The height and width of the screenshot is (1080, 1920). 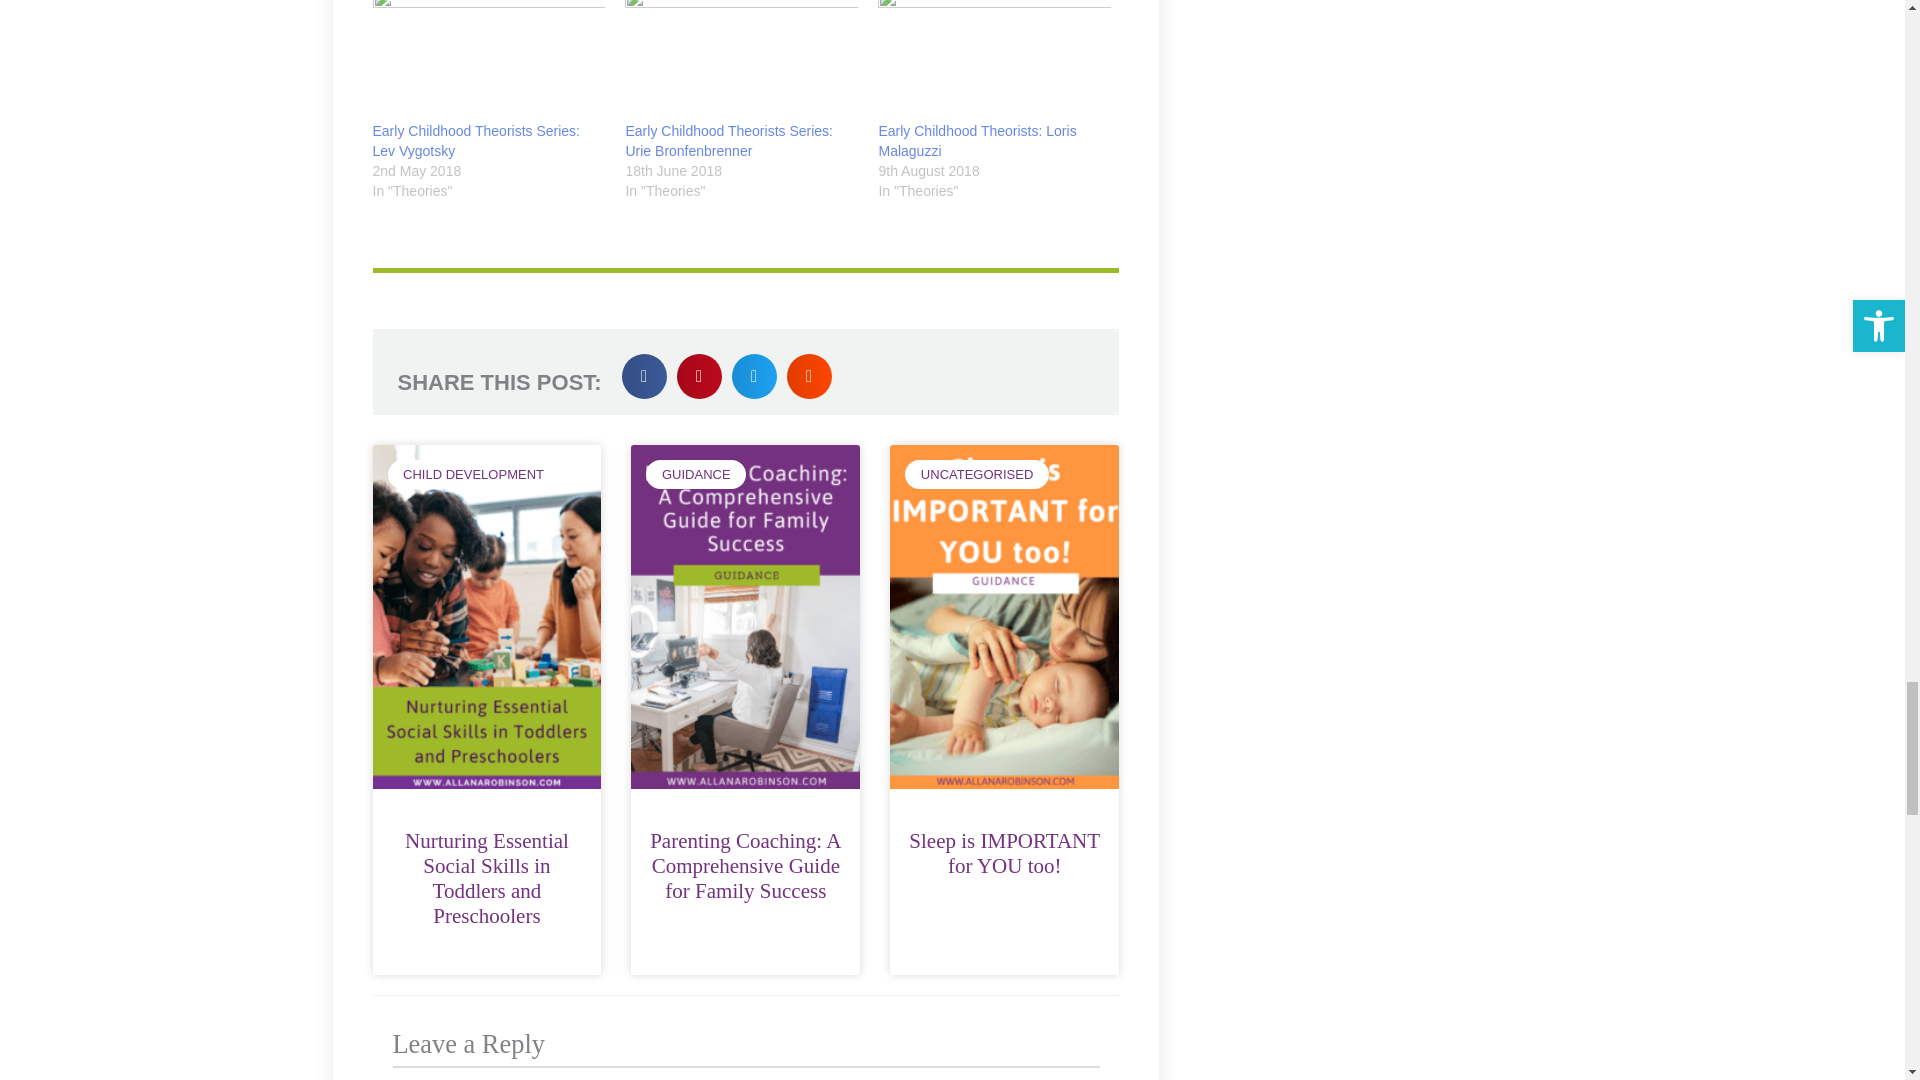 I want to click on Early Childhood Theorists Series: Lev Vygotsky, so click(x=476, y=140).